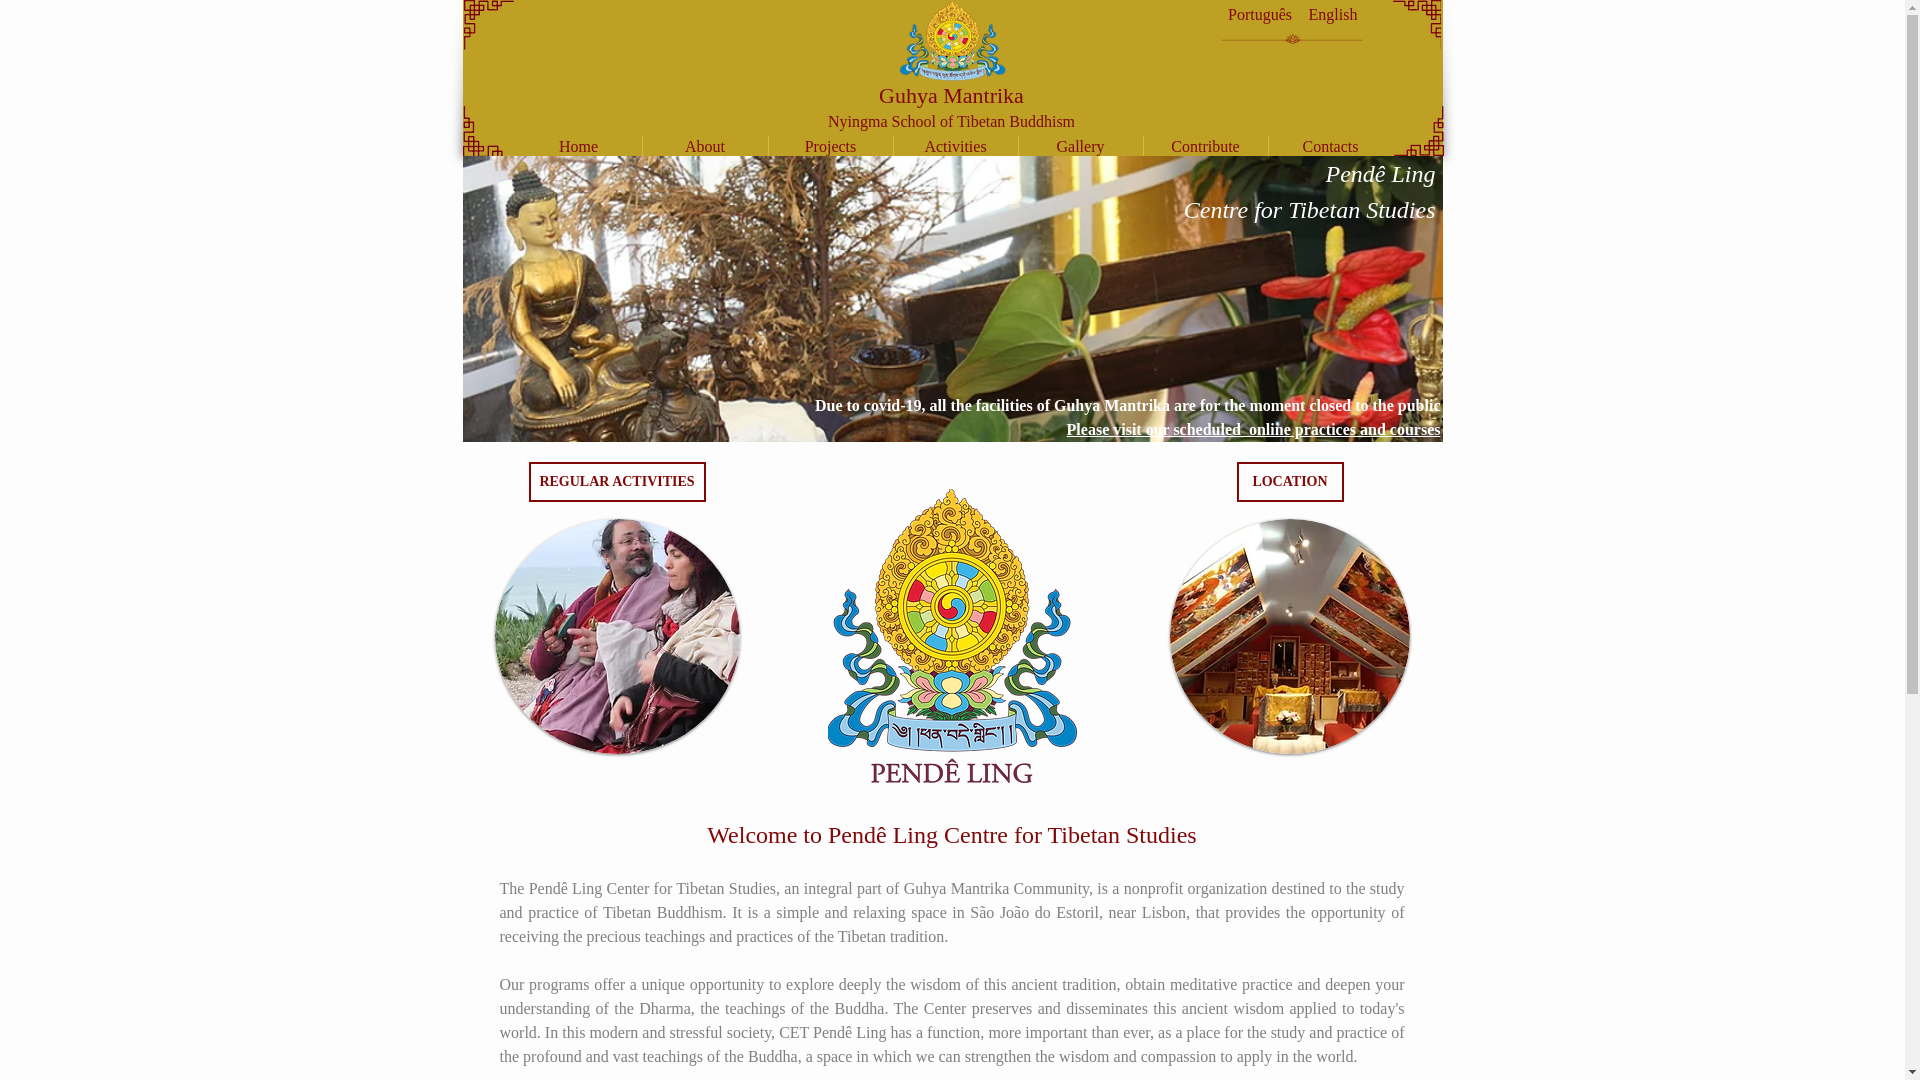 Image resolution: width=1920 pixels, height=1080 pixels. Describe the element at coordinates (704, 146) in the screenshot. I see `About` at that location.